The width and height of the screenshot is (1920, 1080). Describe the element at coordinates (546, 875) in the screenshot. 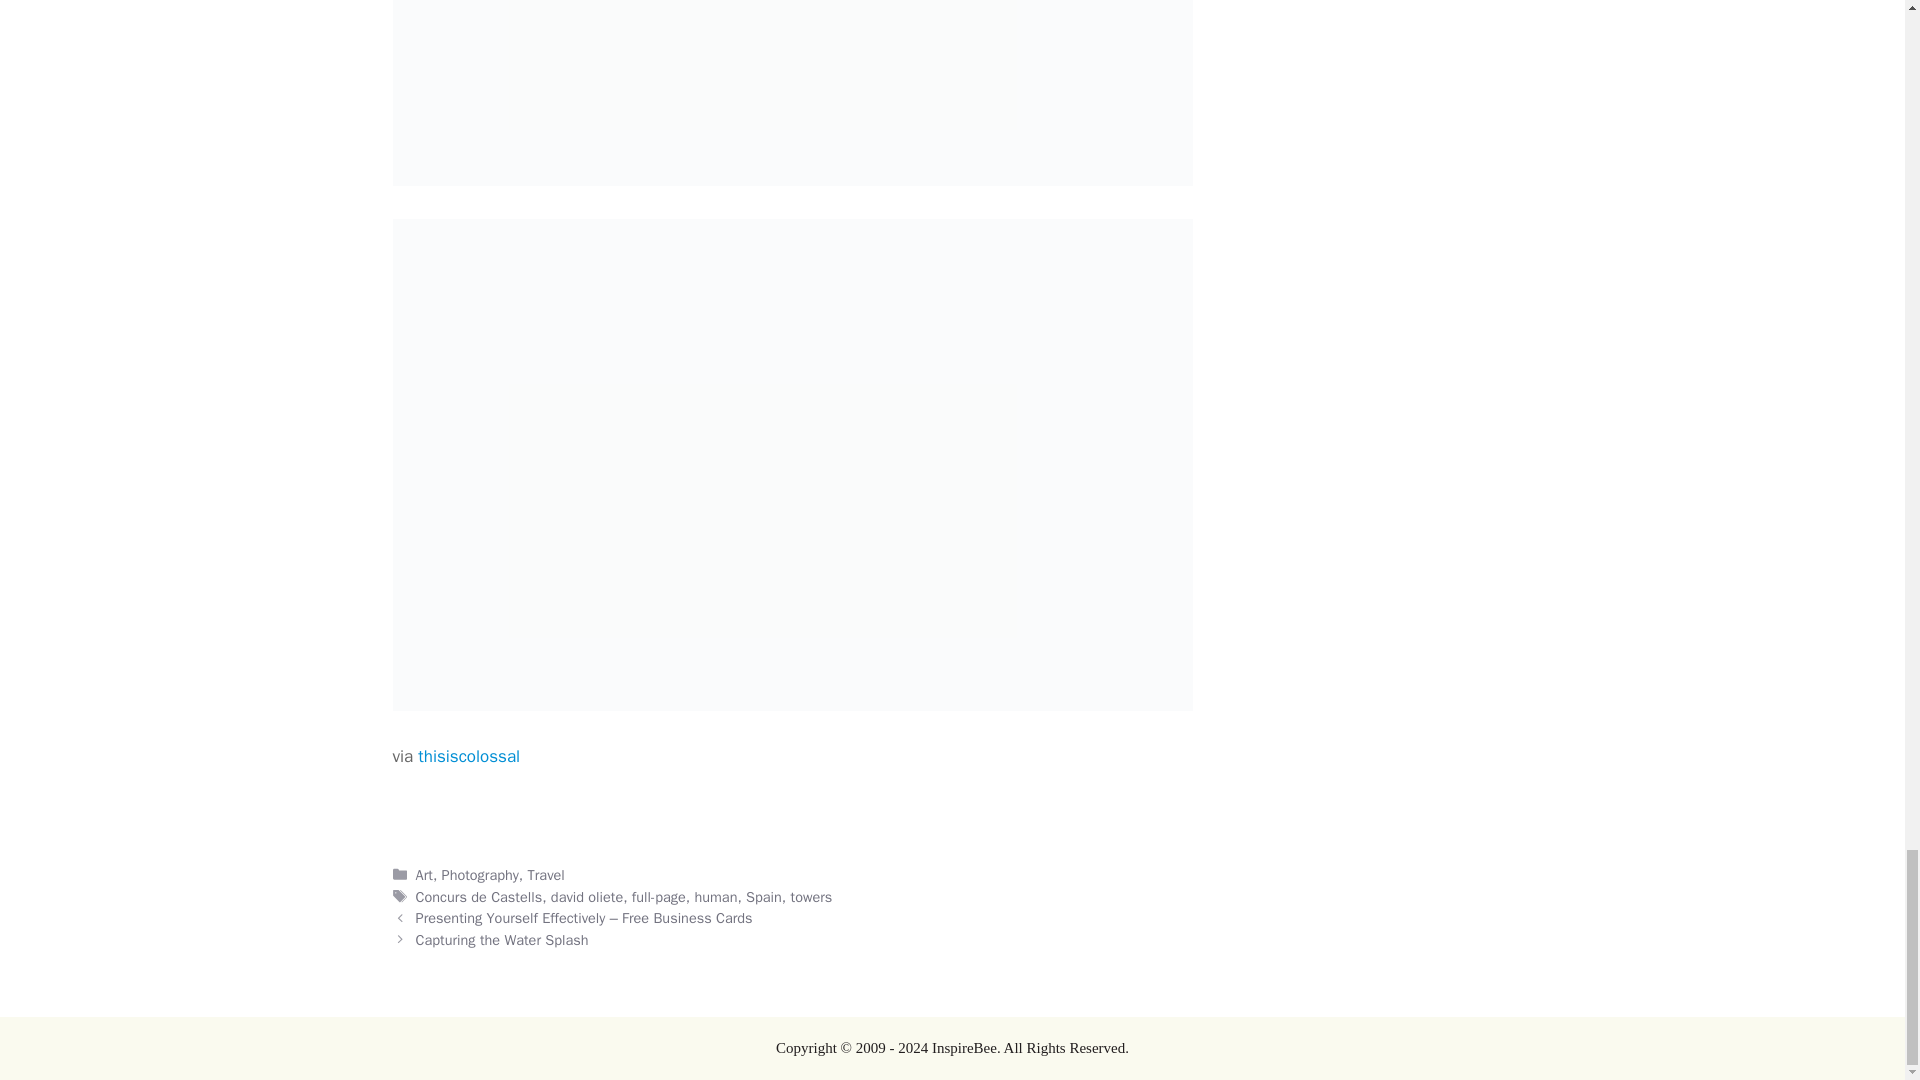

I see `Travel` at that location.